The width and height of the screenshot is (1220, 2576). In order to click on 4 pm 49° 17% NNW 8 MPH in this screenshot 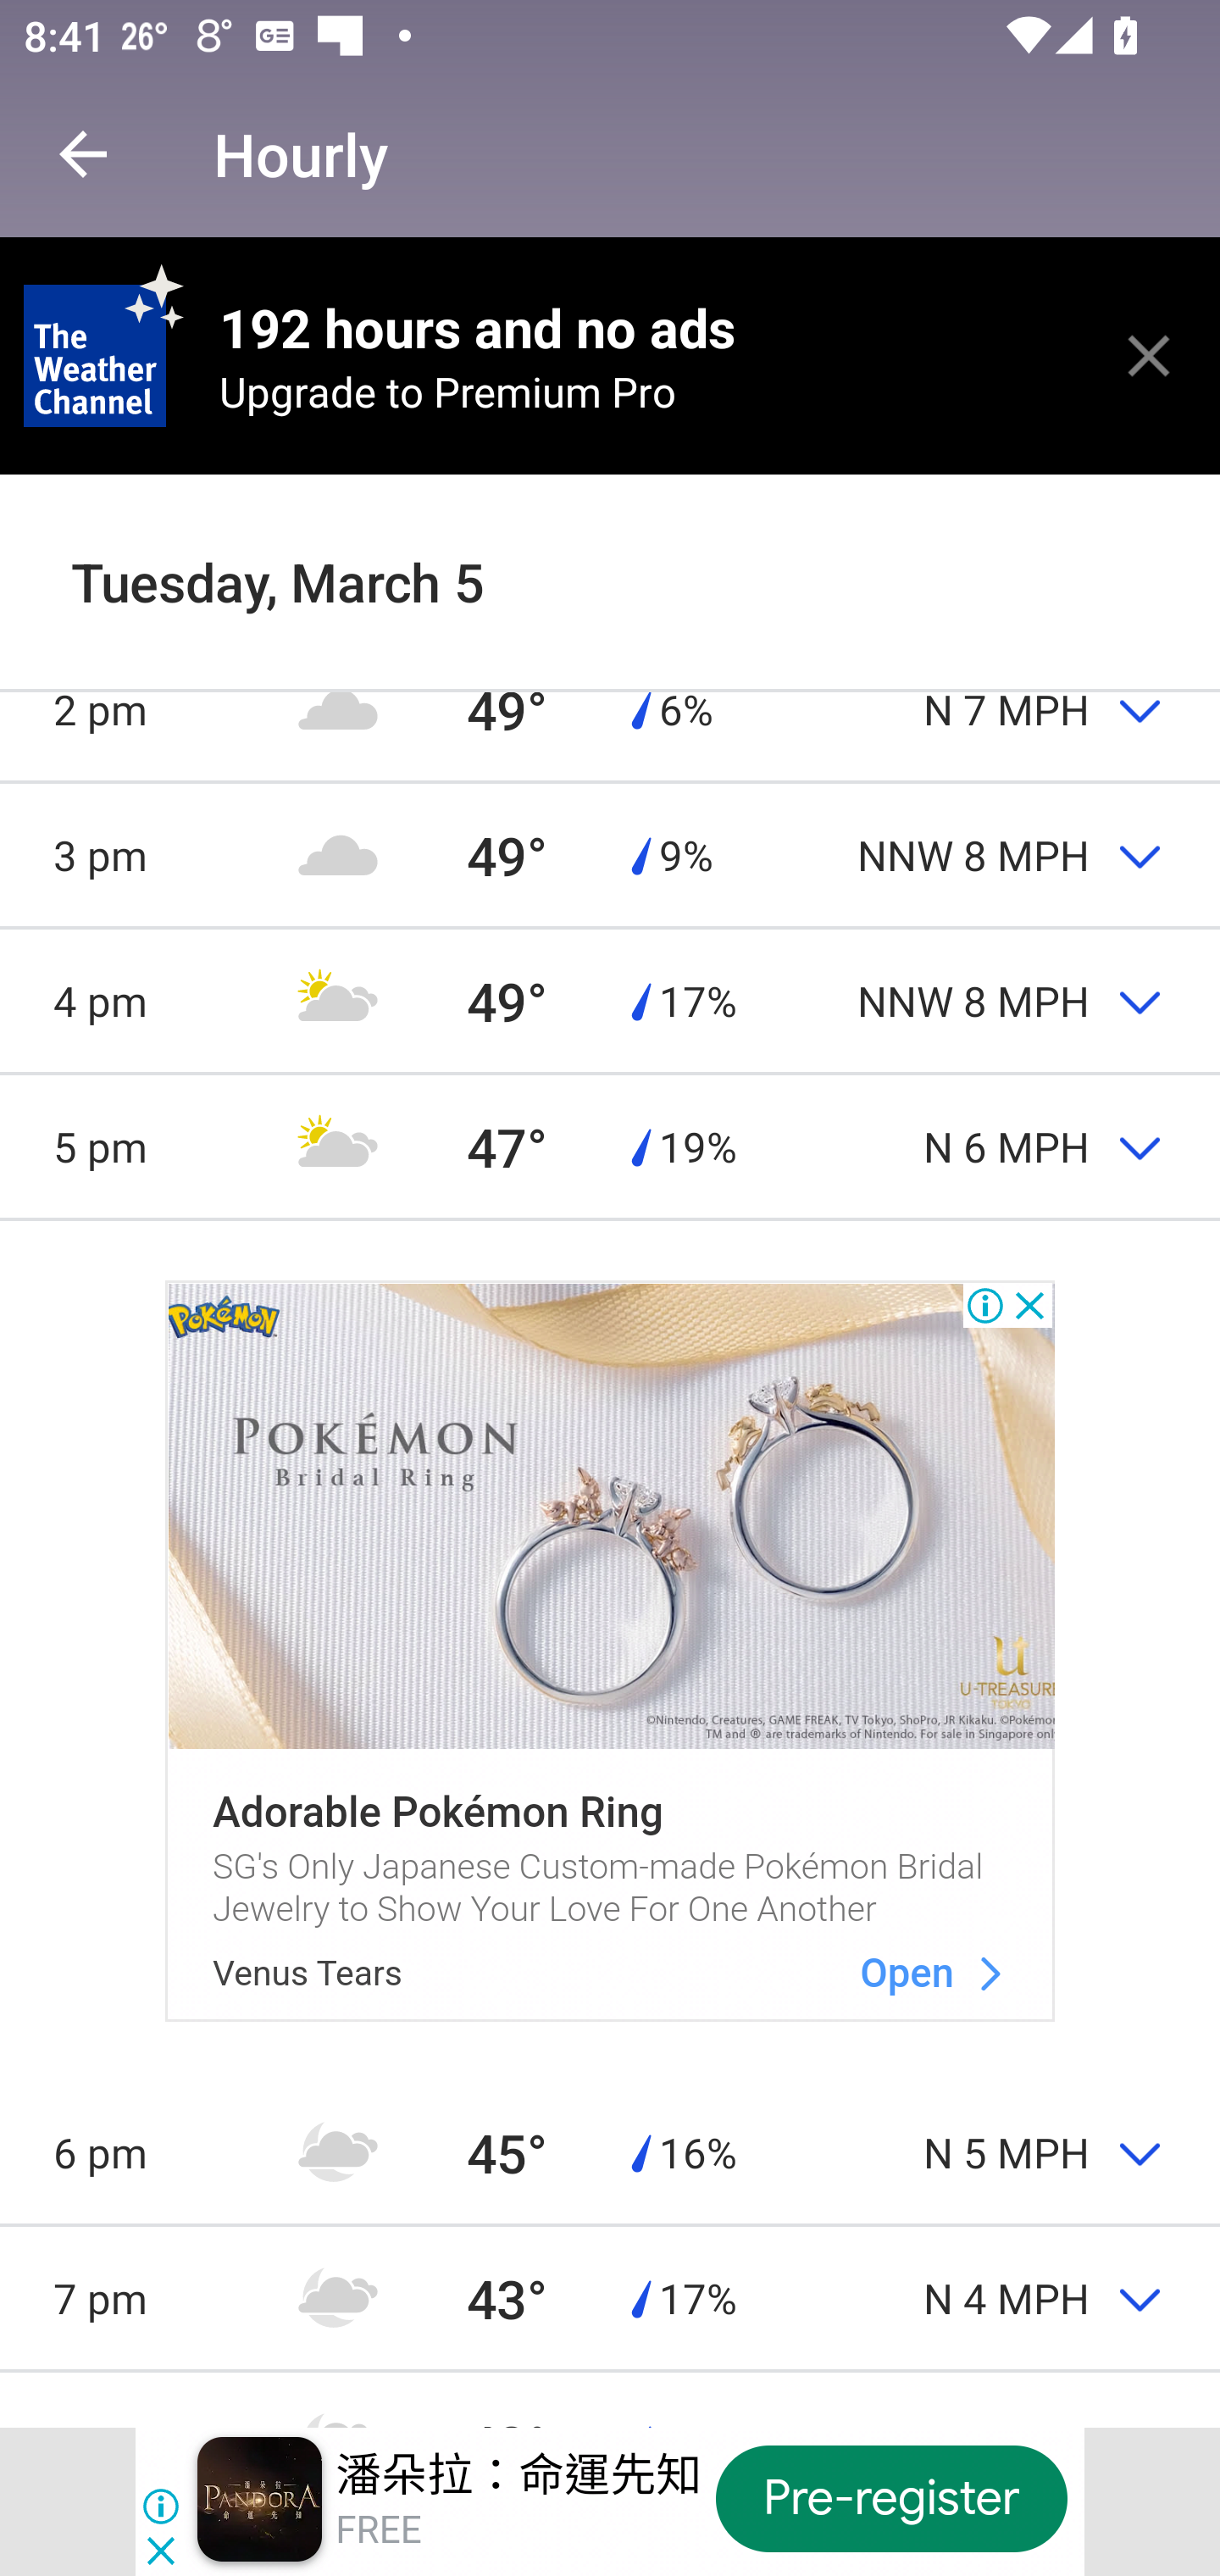, I will do `click(610, 1000)`.